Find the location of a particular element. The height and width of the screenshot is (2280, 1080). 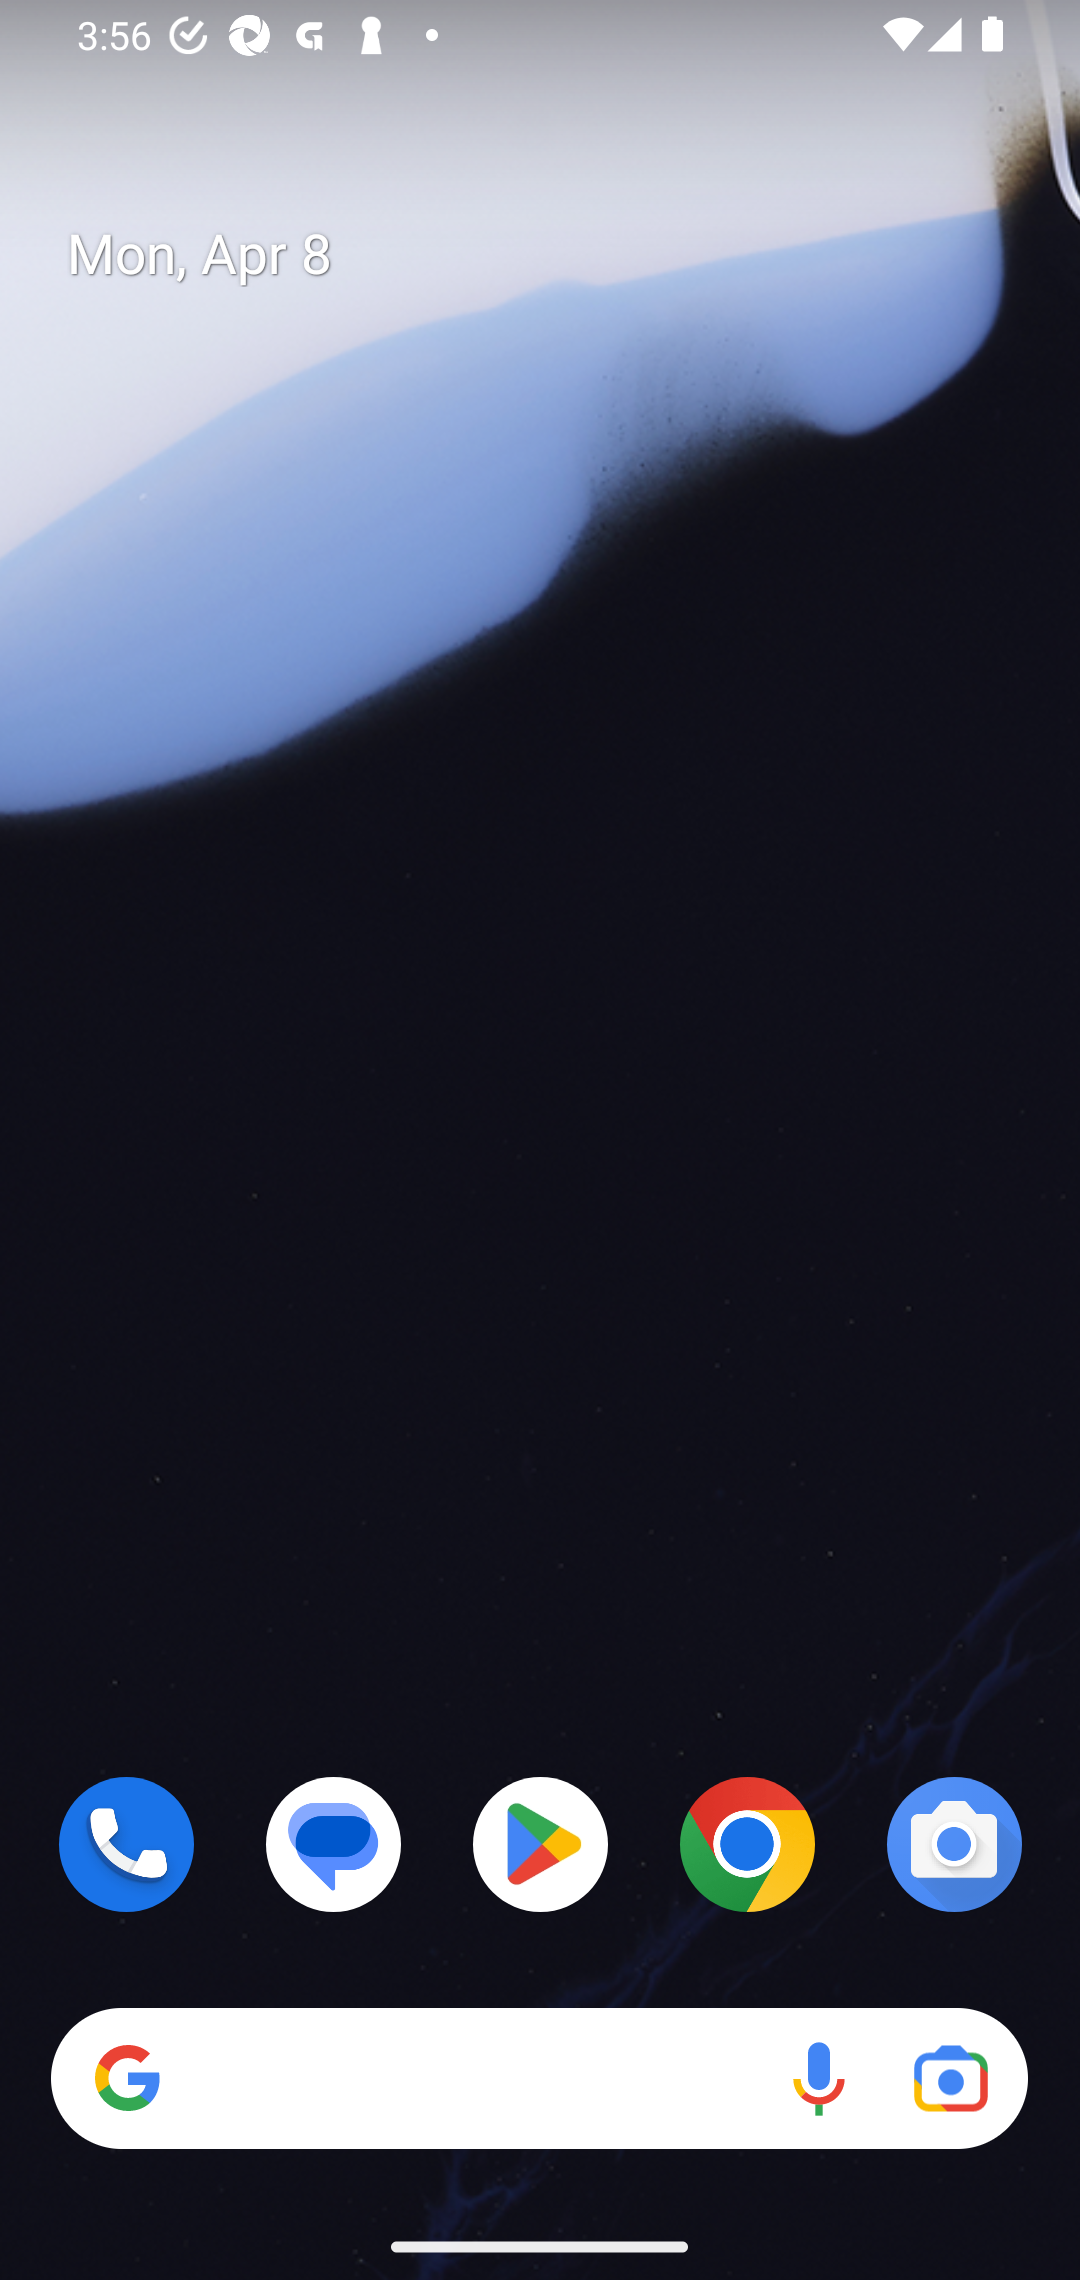

Voice search is located at coordinates (818, 2079).